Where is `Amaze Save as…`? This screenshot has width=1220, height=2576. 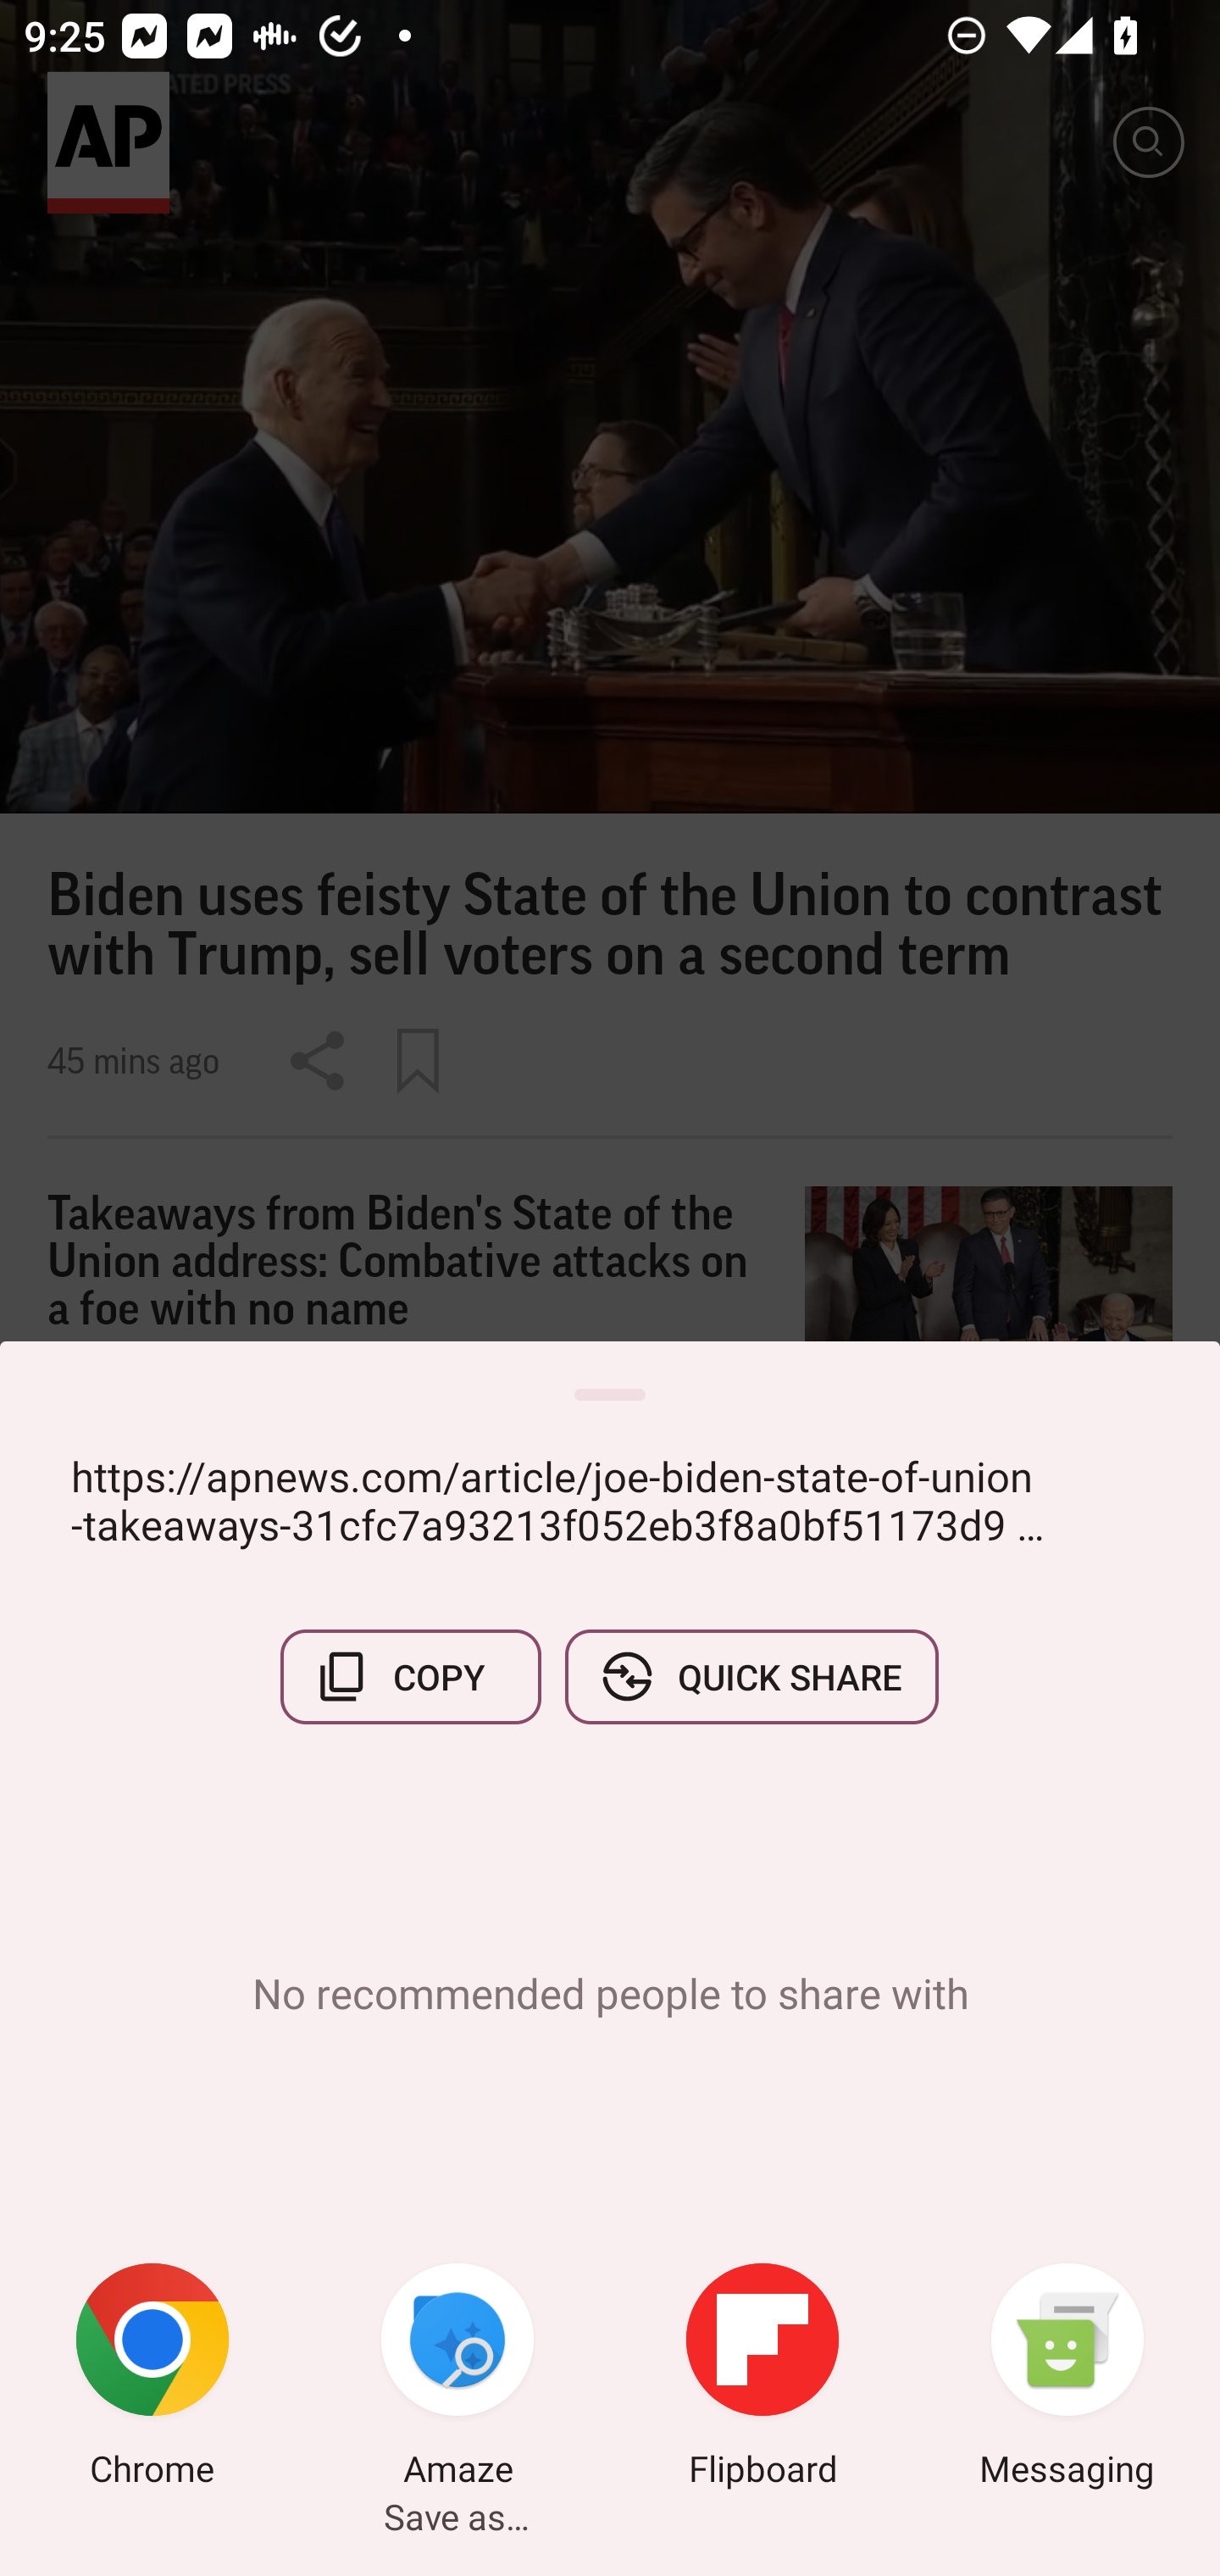 Amaze Save as… is located at coordinates (457, 2379).